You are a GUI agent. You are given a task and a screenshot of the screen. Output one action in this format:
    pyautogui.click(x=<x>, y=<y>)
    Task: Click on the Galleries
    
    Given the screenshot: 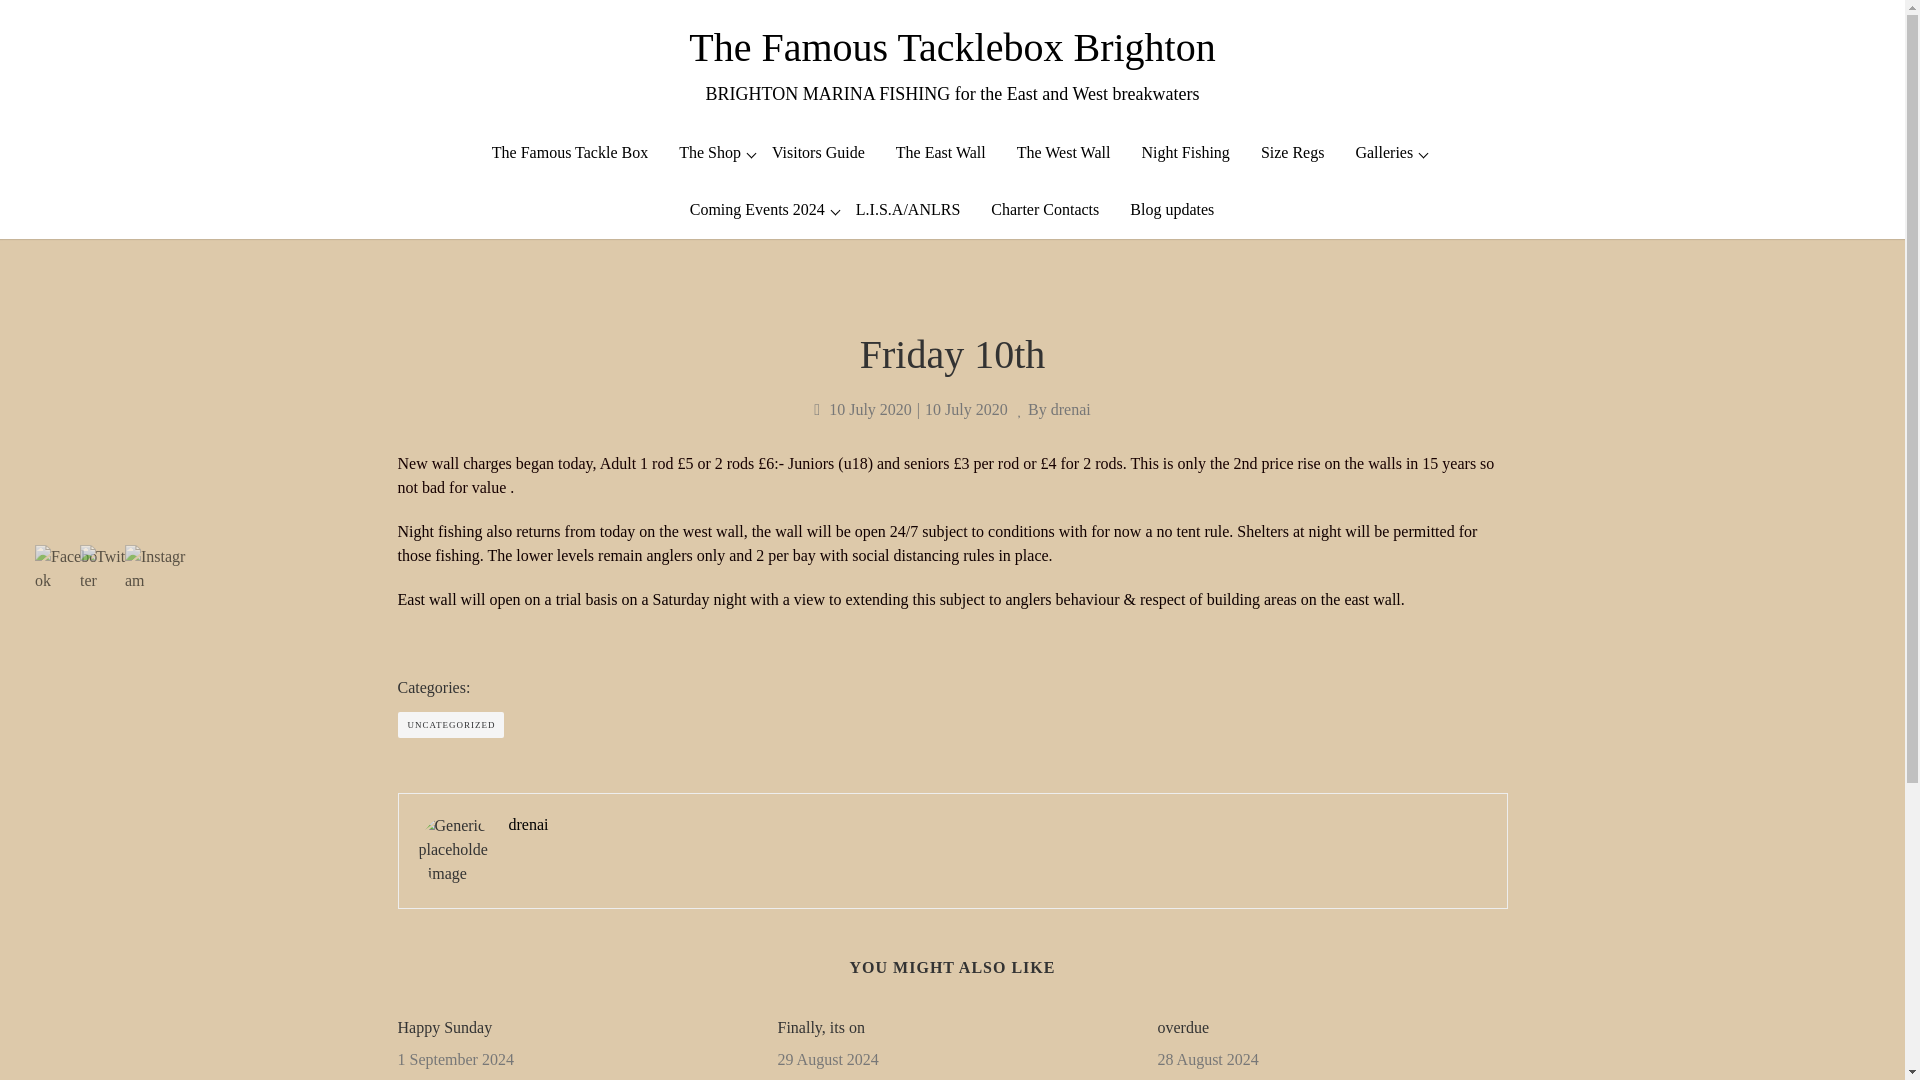 What is the action you would take?
    pyautogui.click(x=1384, y=152)
    